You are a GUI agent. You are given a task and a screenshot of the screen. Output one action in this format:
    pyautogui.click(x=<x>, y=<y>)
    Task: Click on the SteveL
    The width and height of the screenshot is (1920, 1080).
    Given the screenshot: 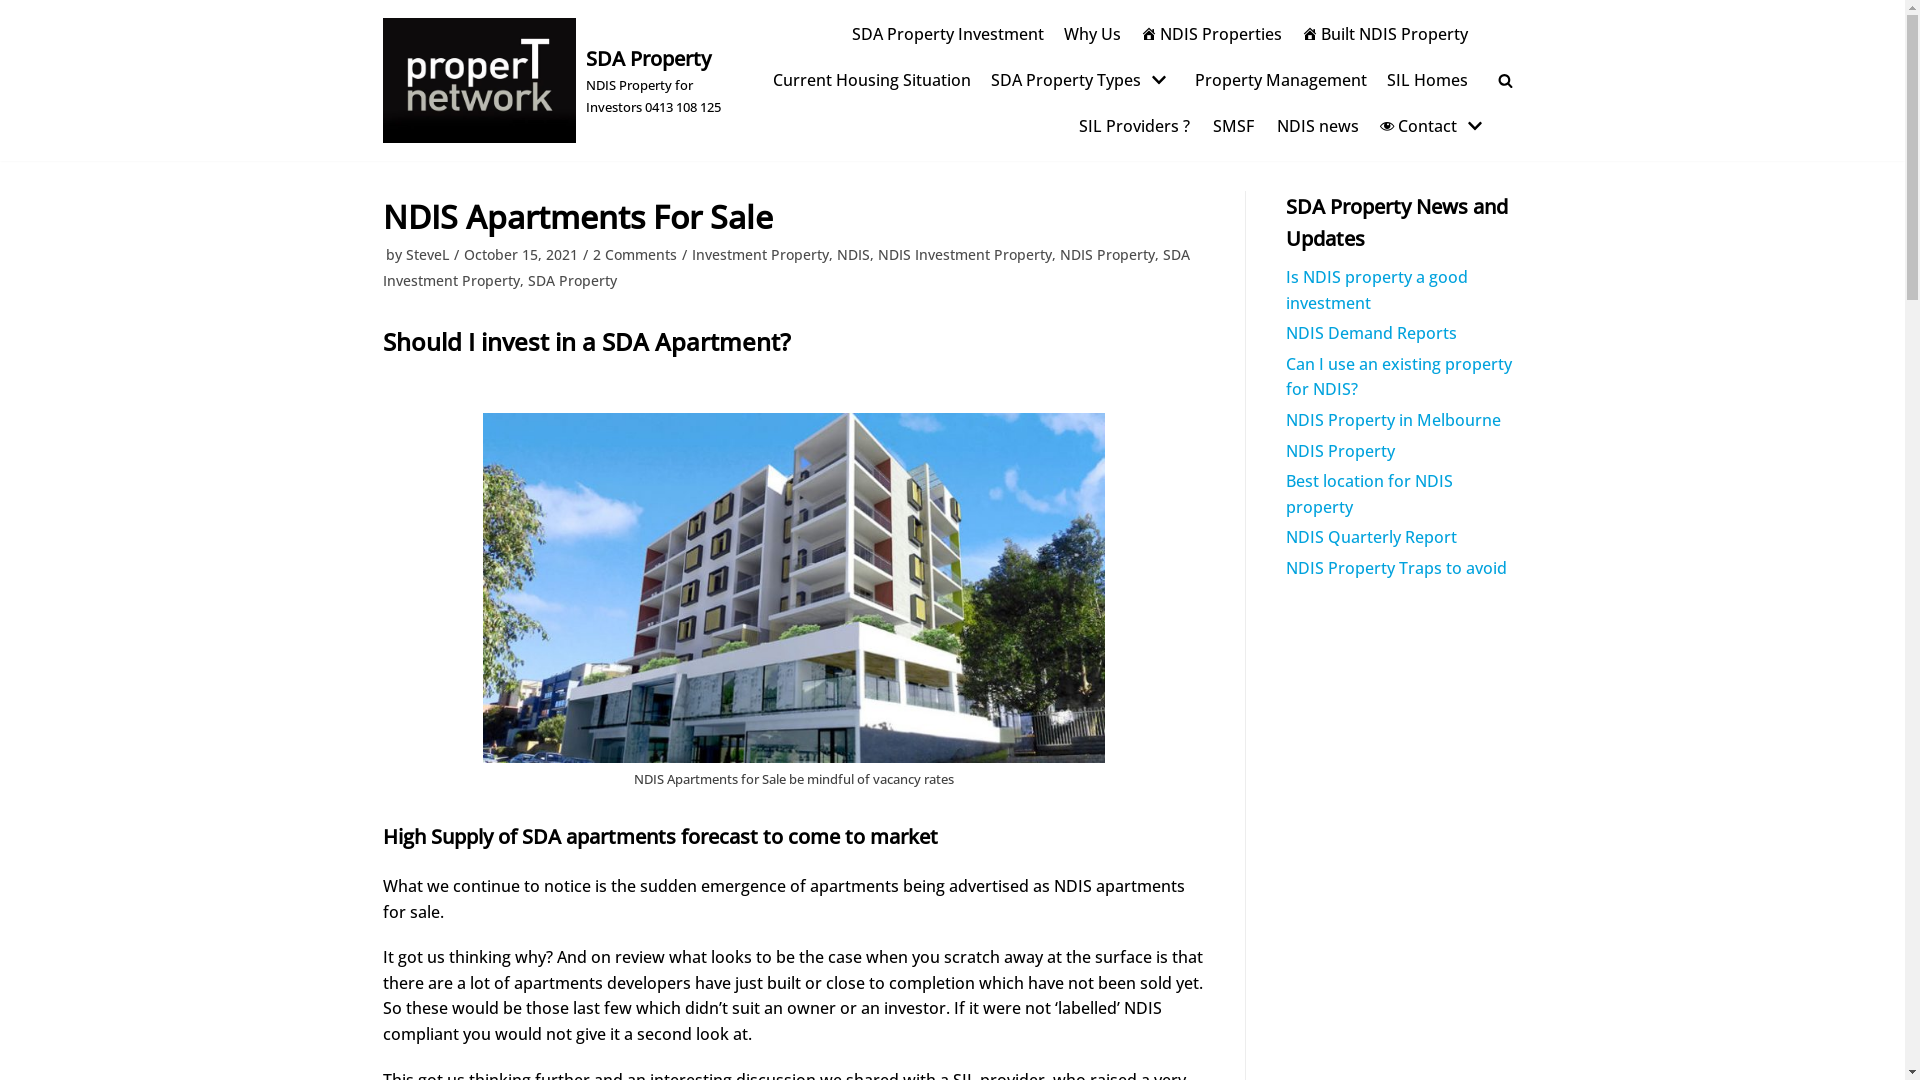 What is the action you would take?
    pyautogui.click(x=428, y=254)
    